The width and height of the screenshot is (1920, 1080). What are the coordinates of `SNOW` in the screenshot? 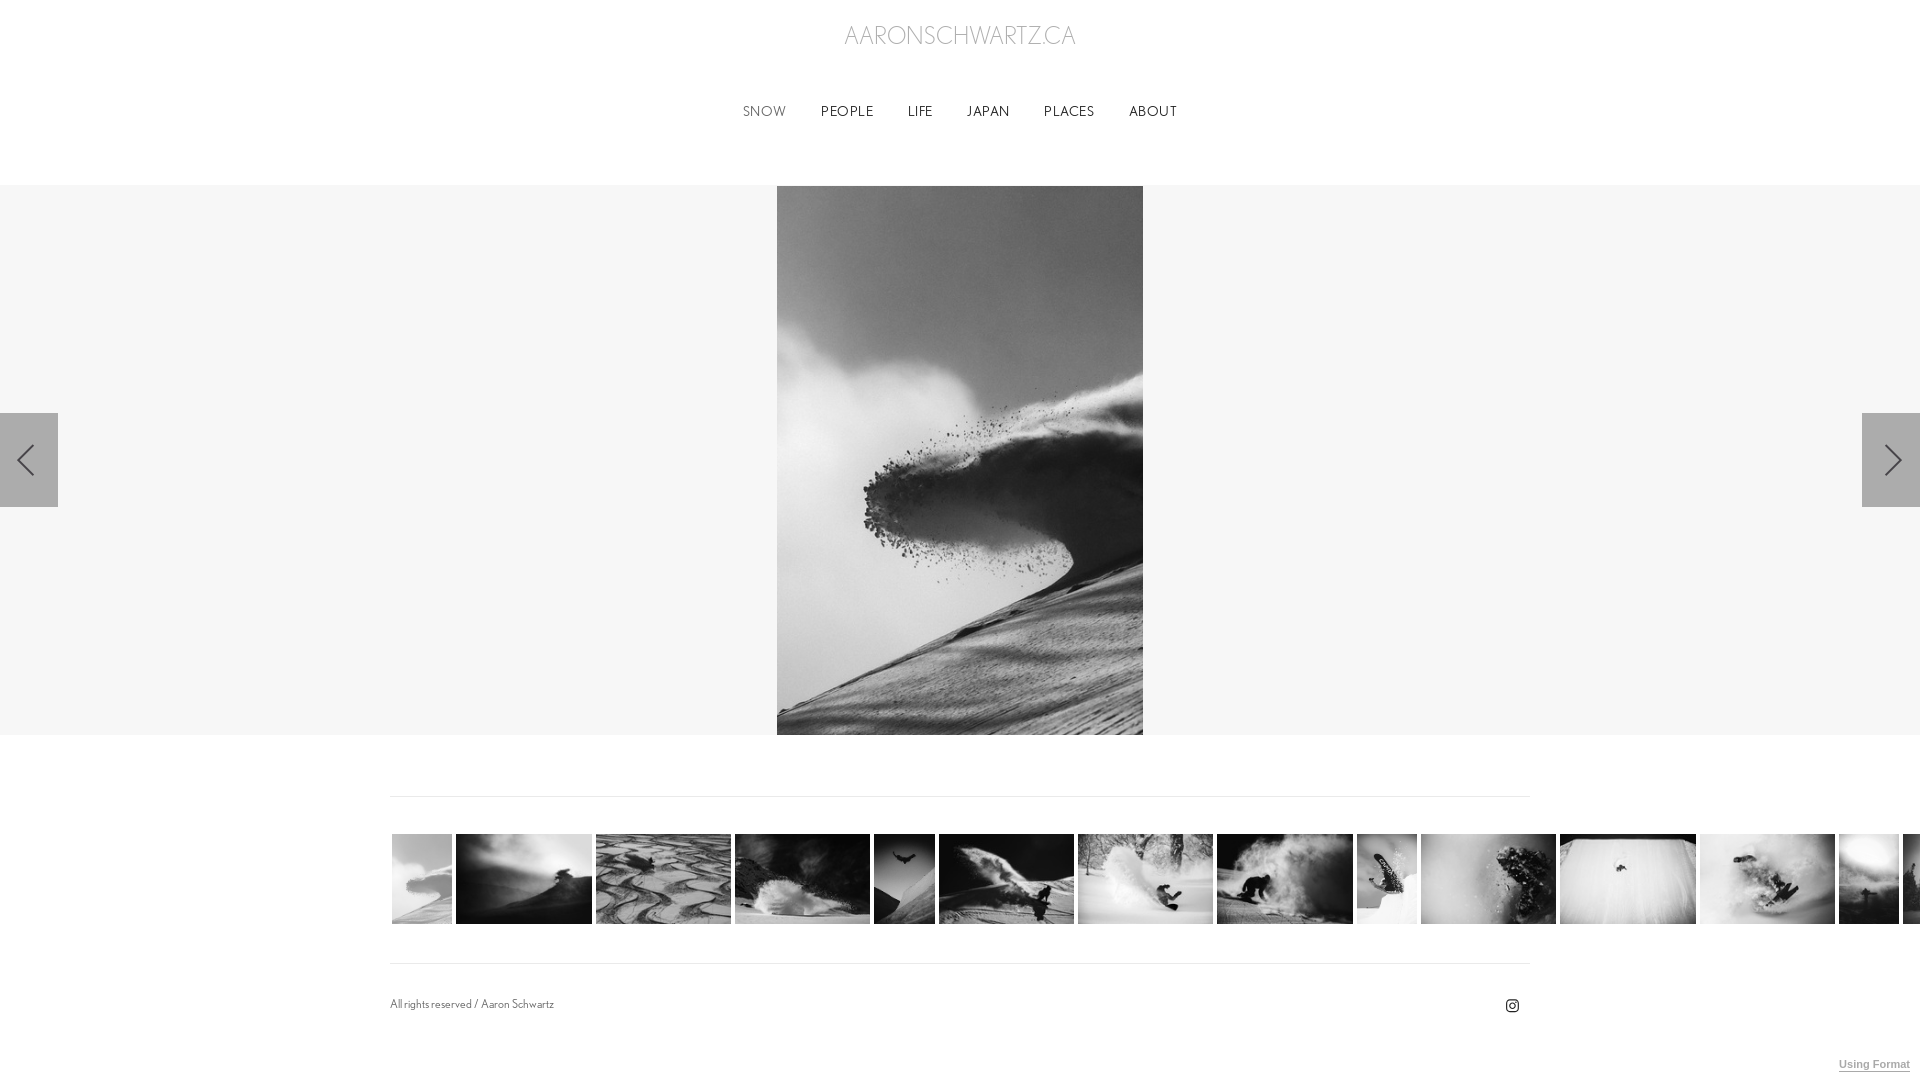 It's located at (765, 111).